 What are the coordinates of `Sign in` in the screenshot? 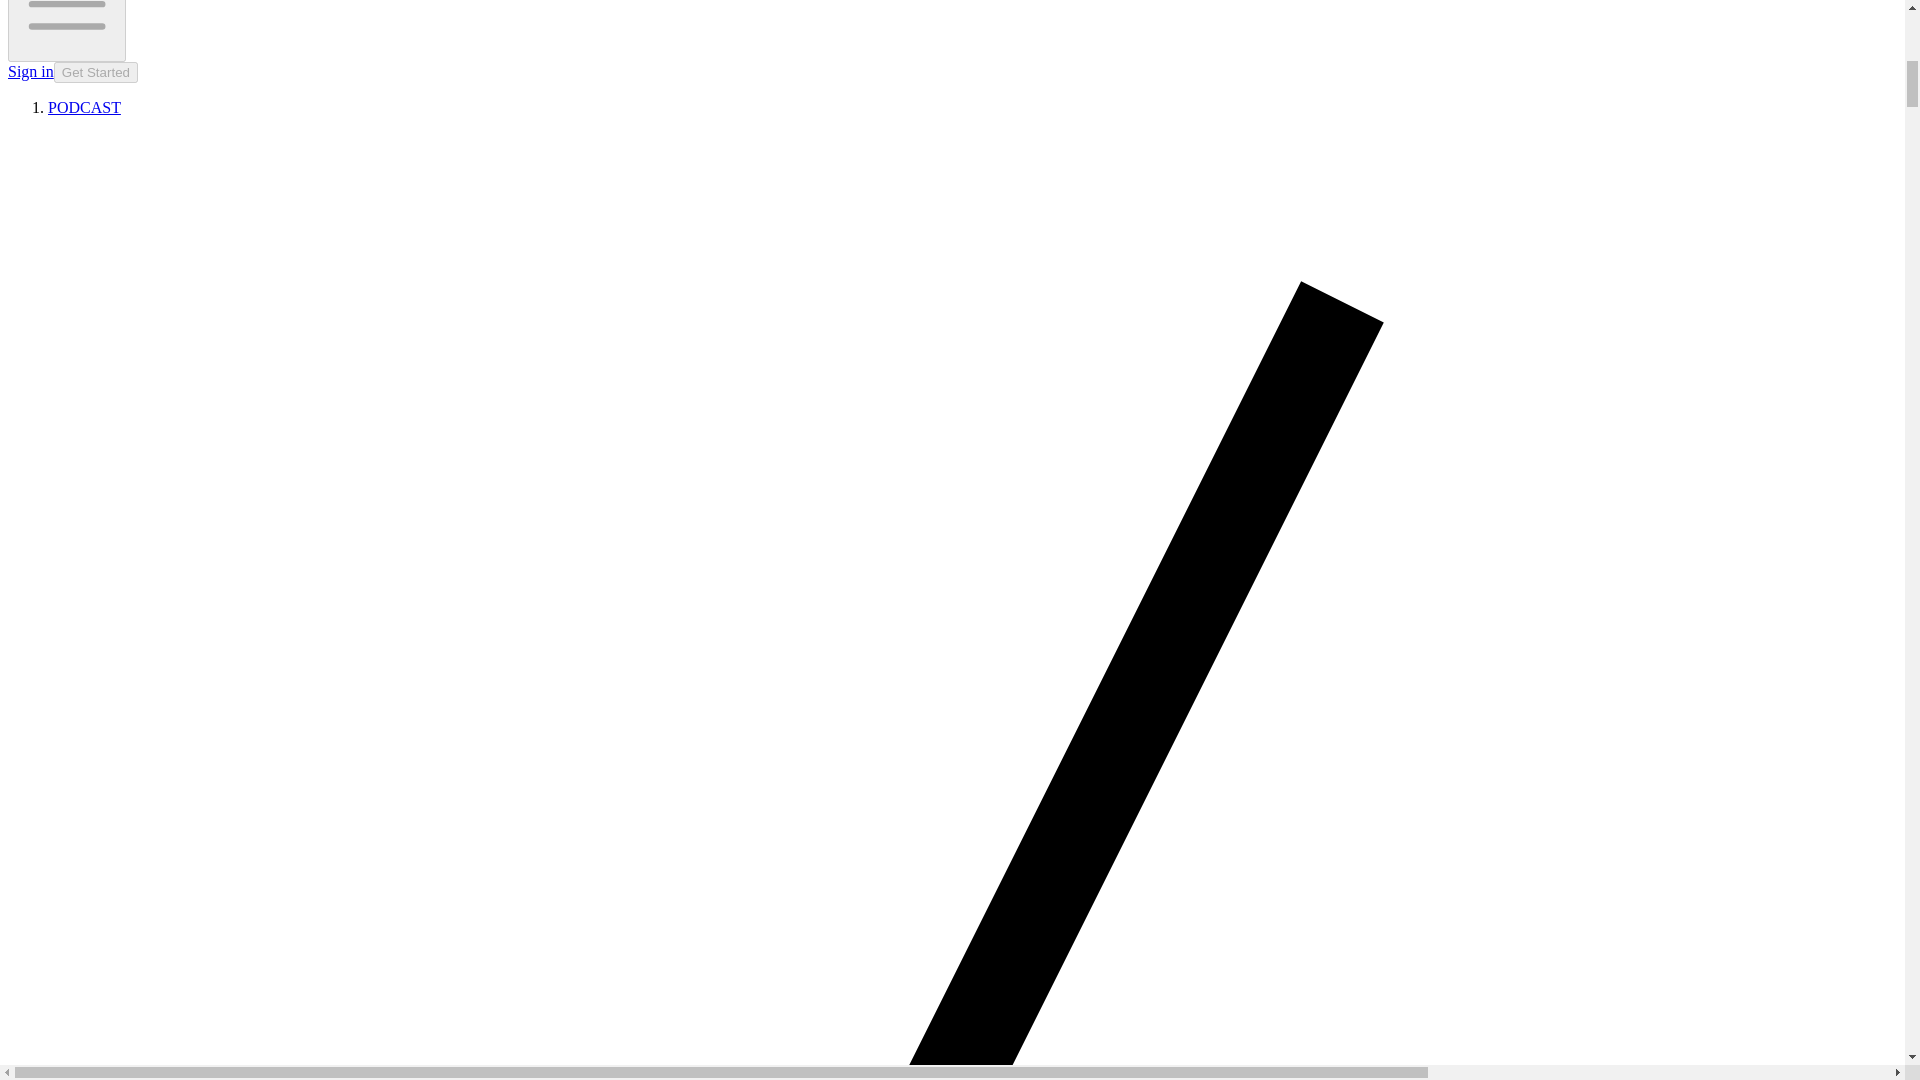 It's located at (30, 70).